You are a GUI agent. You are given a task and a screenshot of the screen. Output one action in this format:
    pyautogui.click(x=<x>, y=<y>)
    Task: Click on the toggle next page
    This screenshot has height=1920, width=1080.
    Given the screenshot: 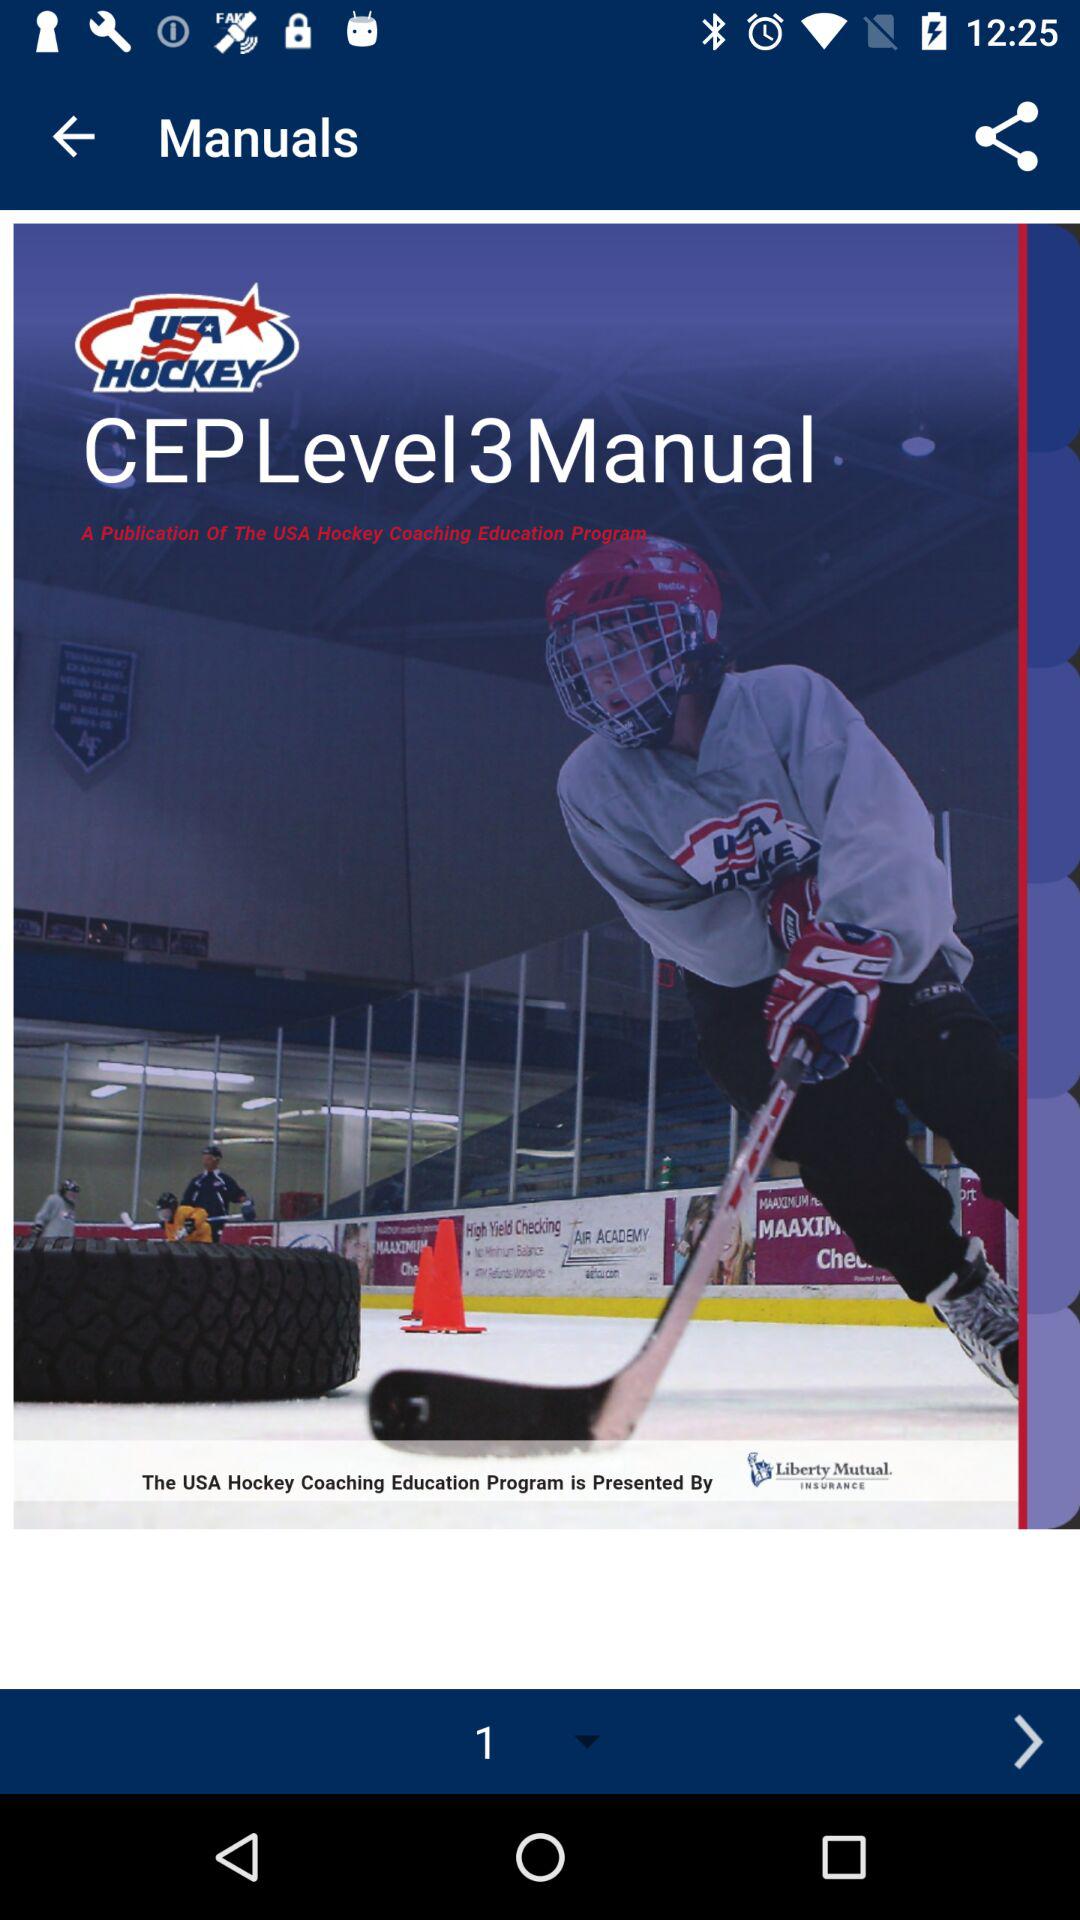 What is the action you would take?
    pyautogui.click(x=1028, y=1742)
    